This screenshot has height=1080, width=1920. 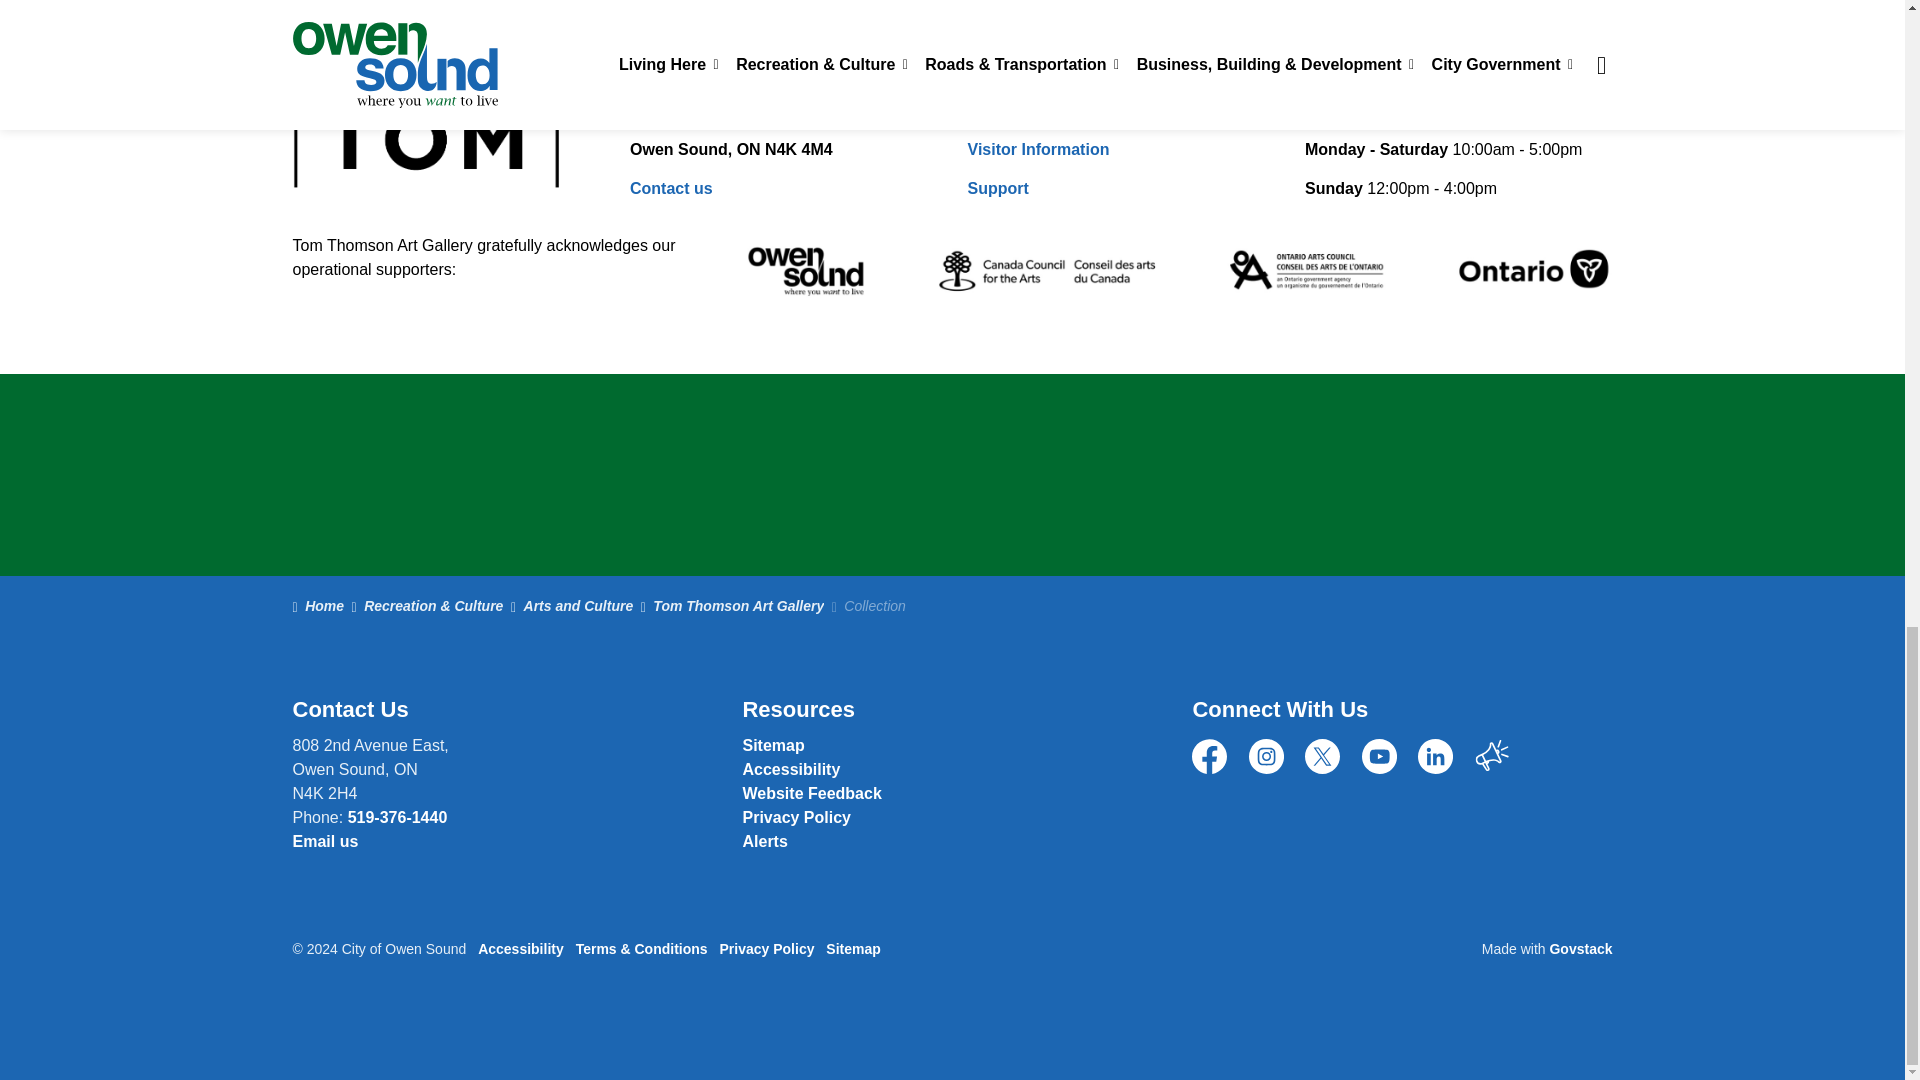 I want to click on About Us, so click(x=1024, y=110).